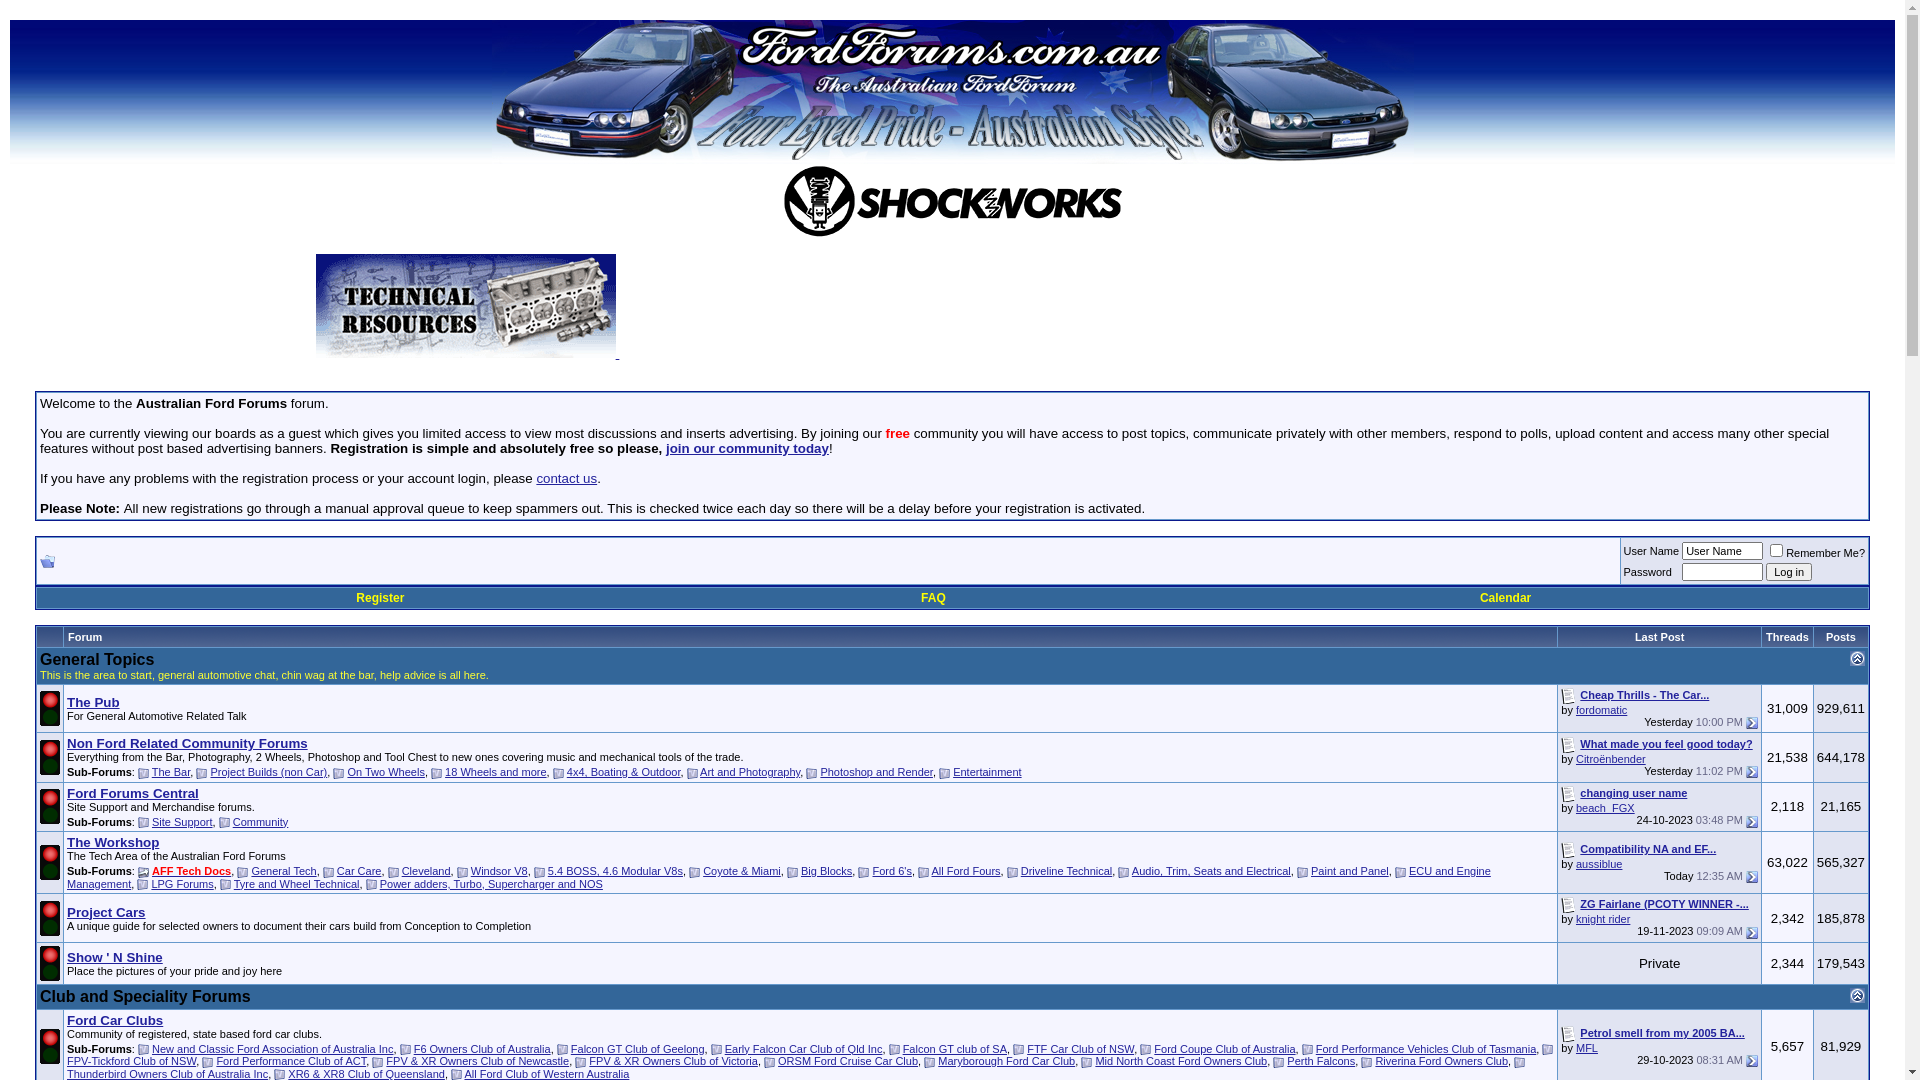 This screenshot has width=1920, height=1080. I want to click on Go to last post, so click(1752, 723).